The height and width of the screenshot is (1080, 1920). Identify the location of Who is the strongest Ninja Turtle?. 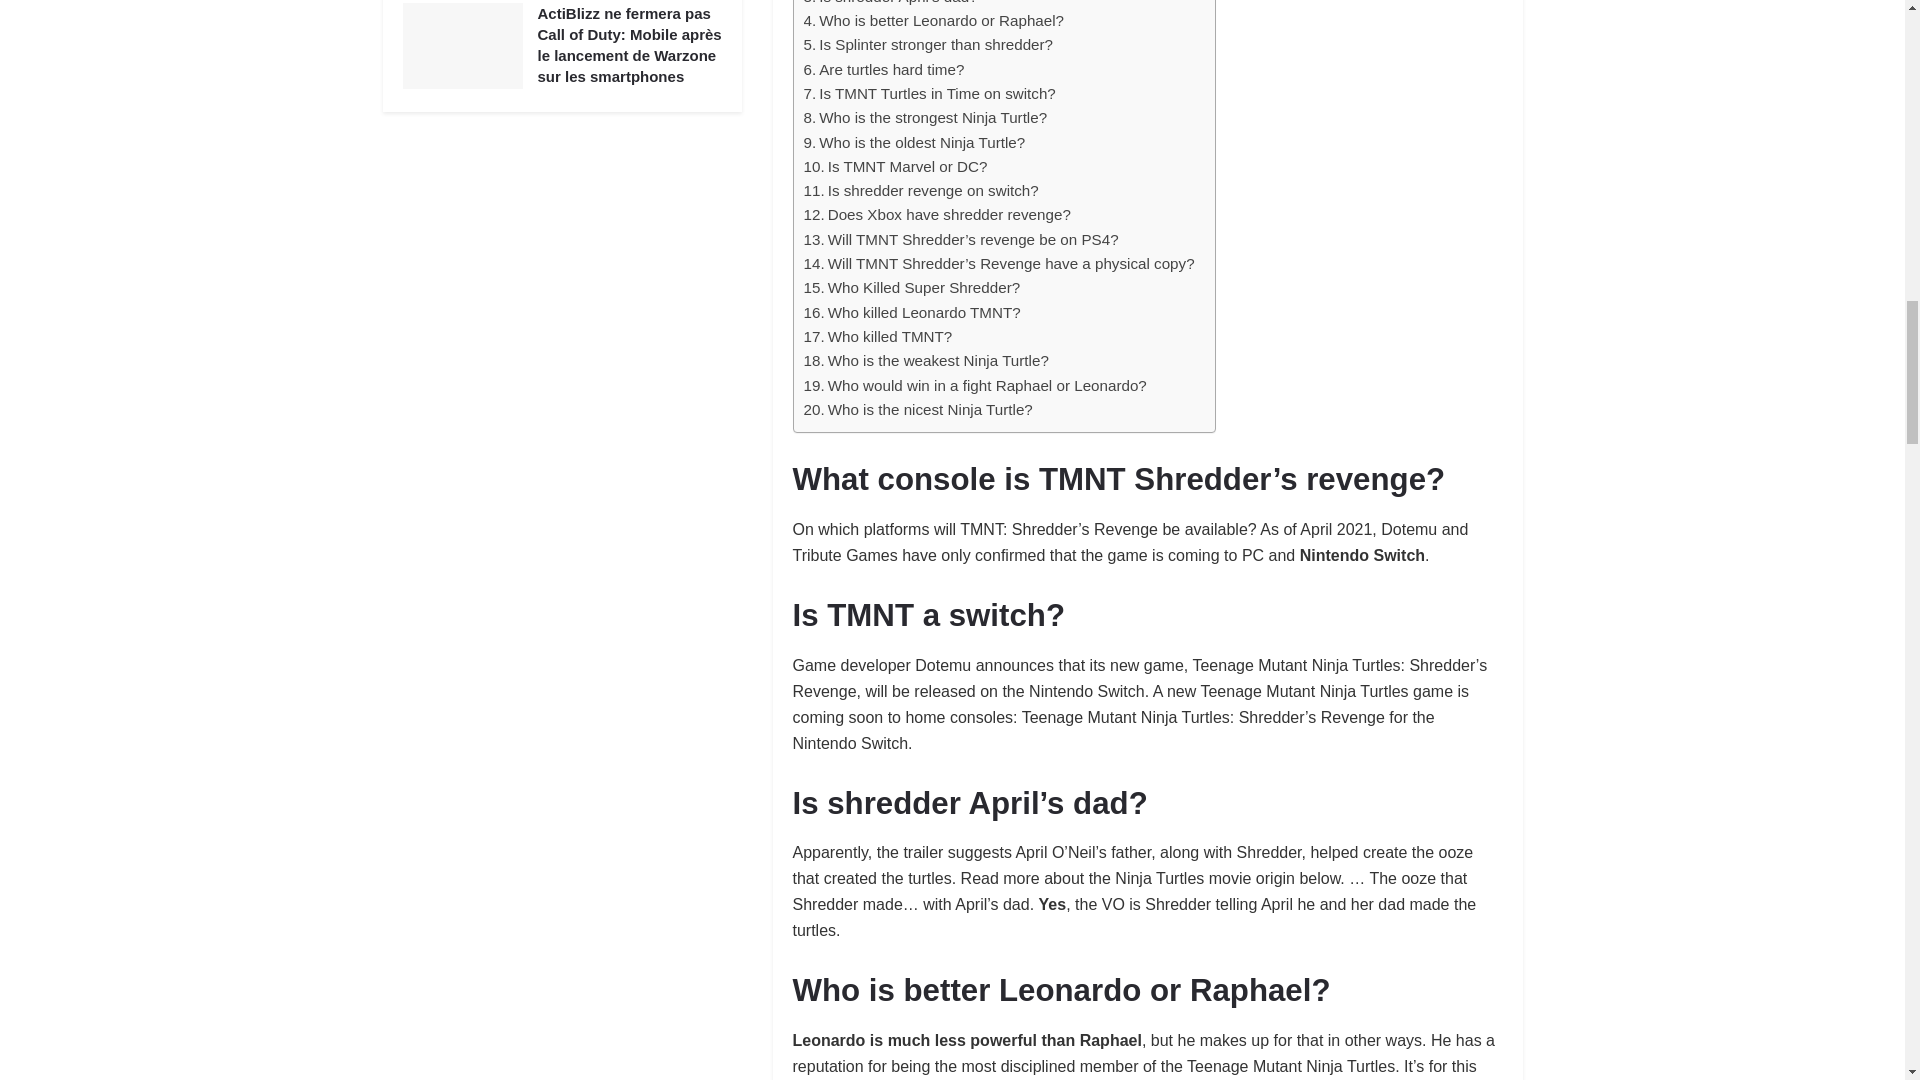
(926, 117).